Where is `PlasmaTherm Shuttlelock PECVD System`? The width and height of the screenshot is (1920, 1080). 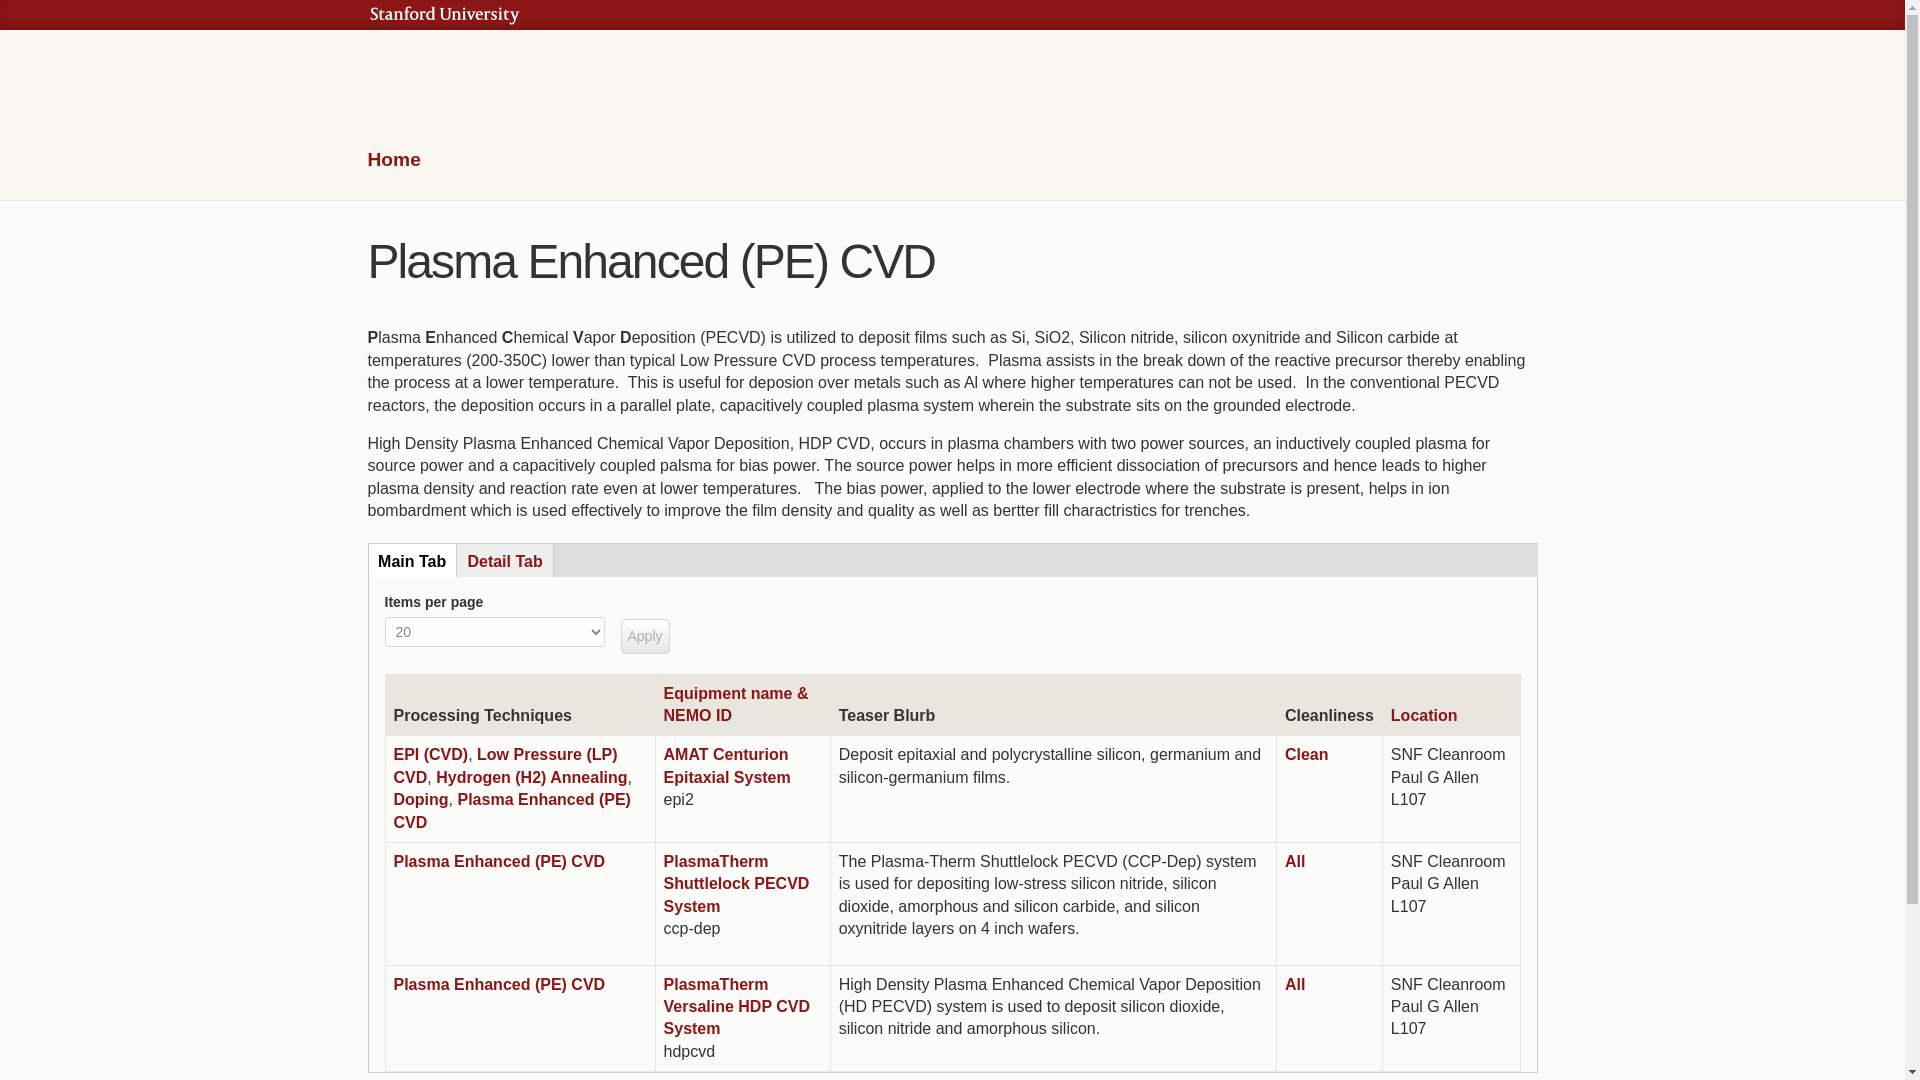 PlasmaTherm Shuttlelock PECVD System is located at coordinates (737, 884).